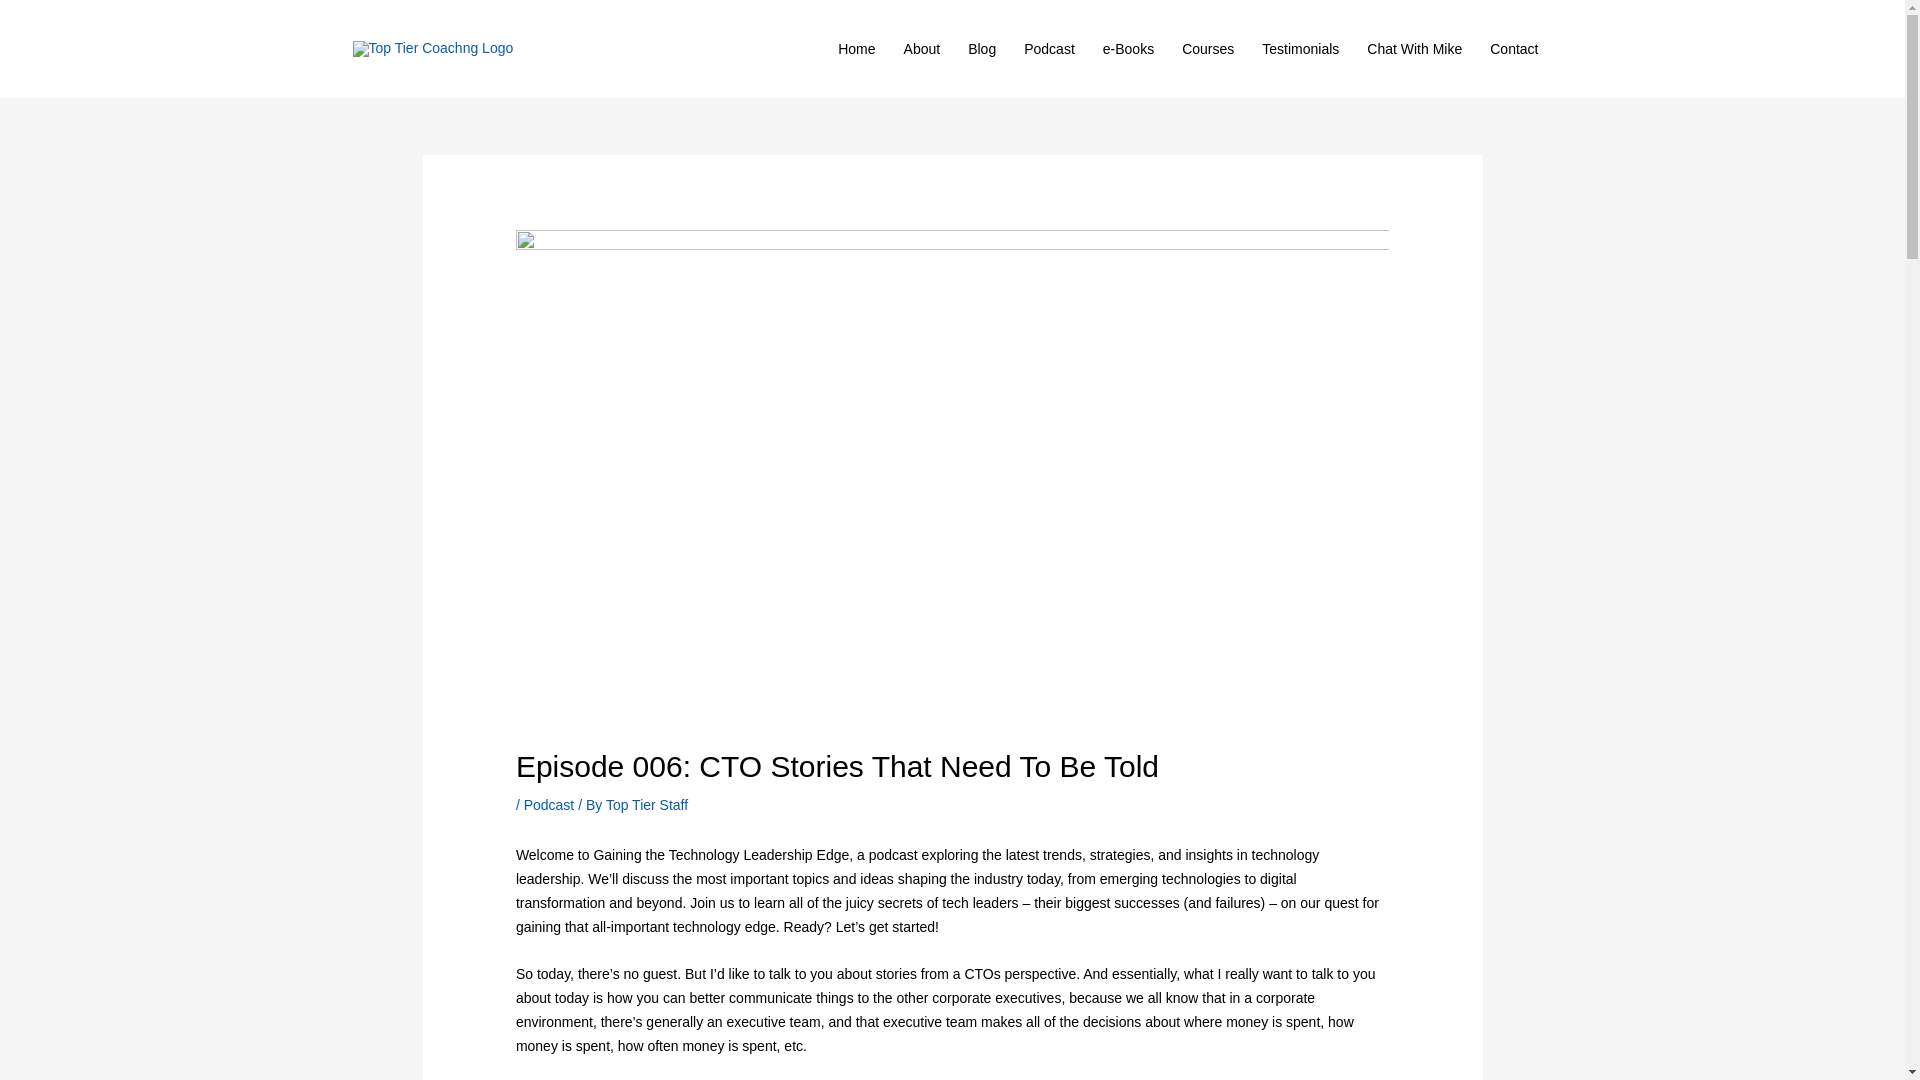 The height and width of the screenshot is (1080, 1920). Describe the element at coordinates (1208, 49) in the screenshot. I see `Courses` at that location.